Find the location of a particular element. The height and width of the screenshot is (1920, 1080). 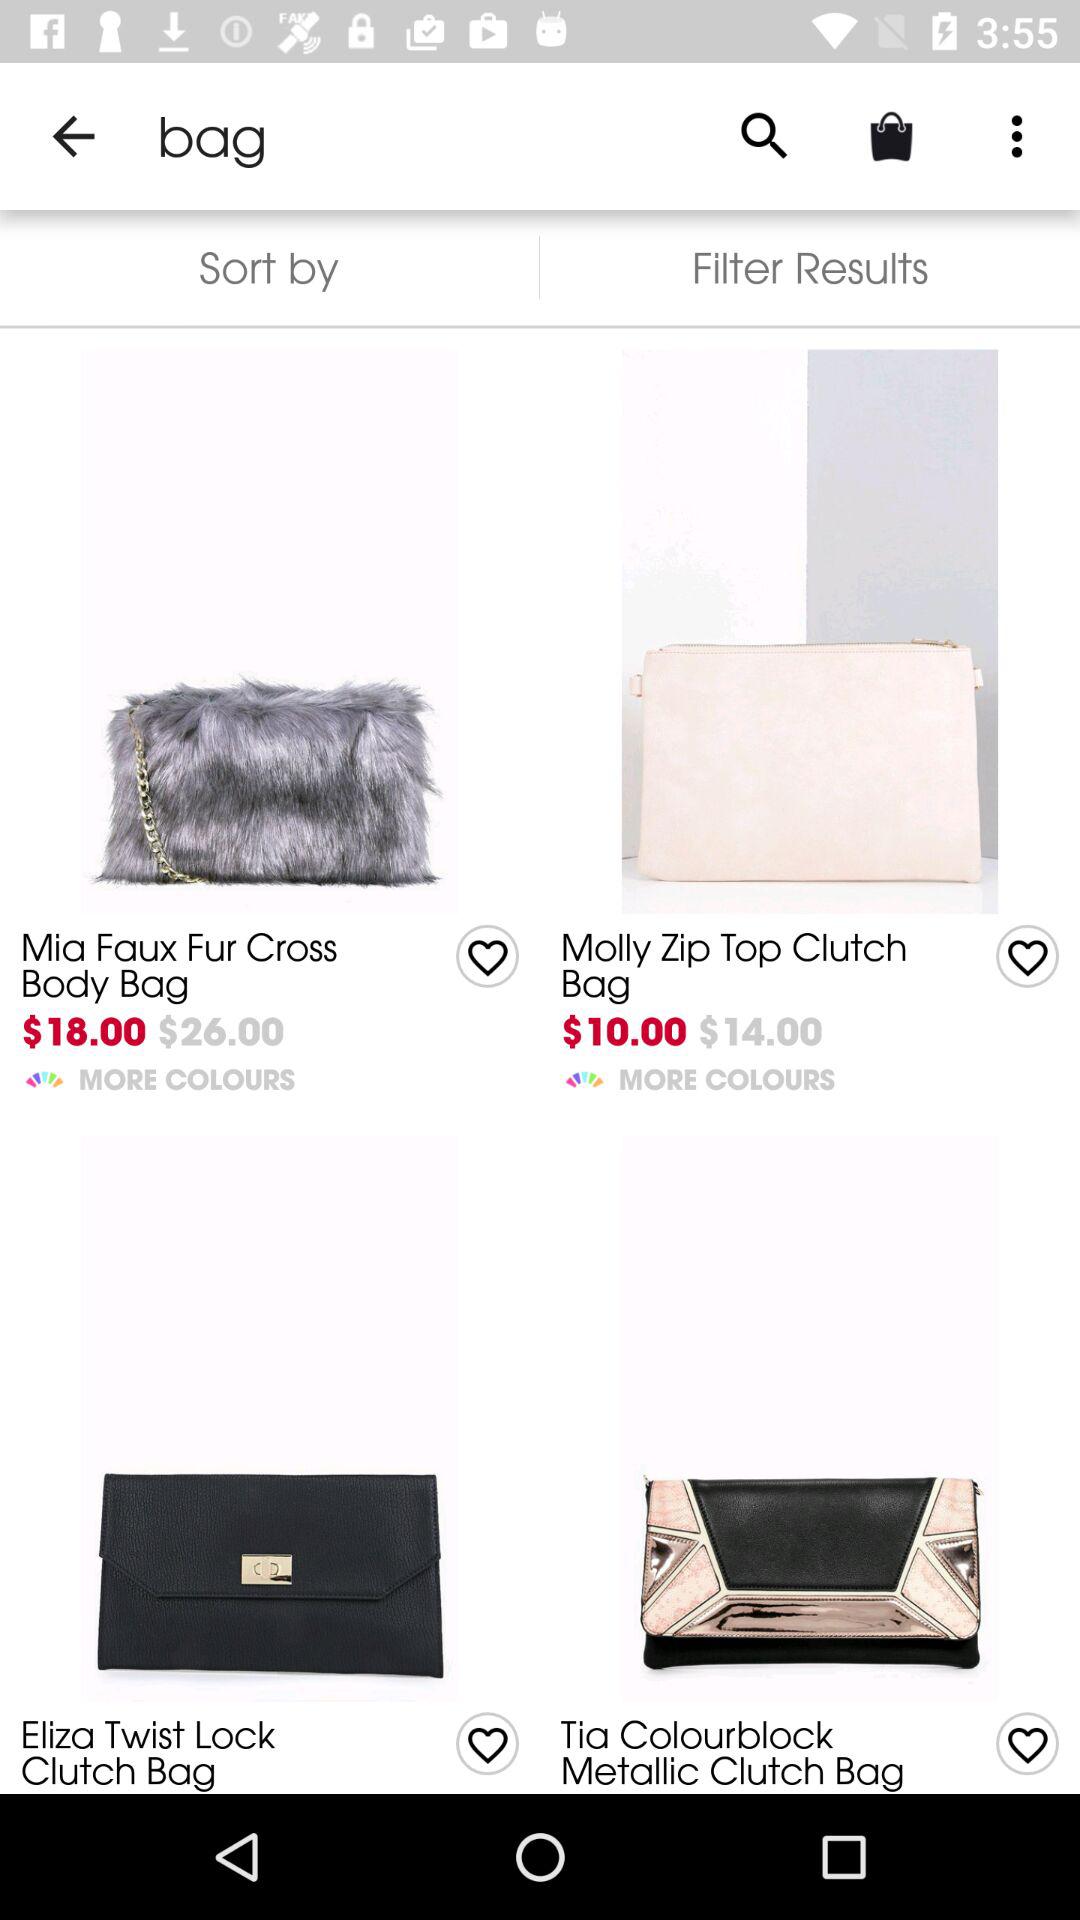

like is located at coordinates (1028, 956).